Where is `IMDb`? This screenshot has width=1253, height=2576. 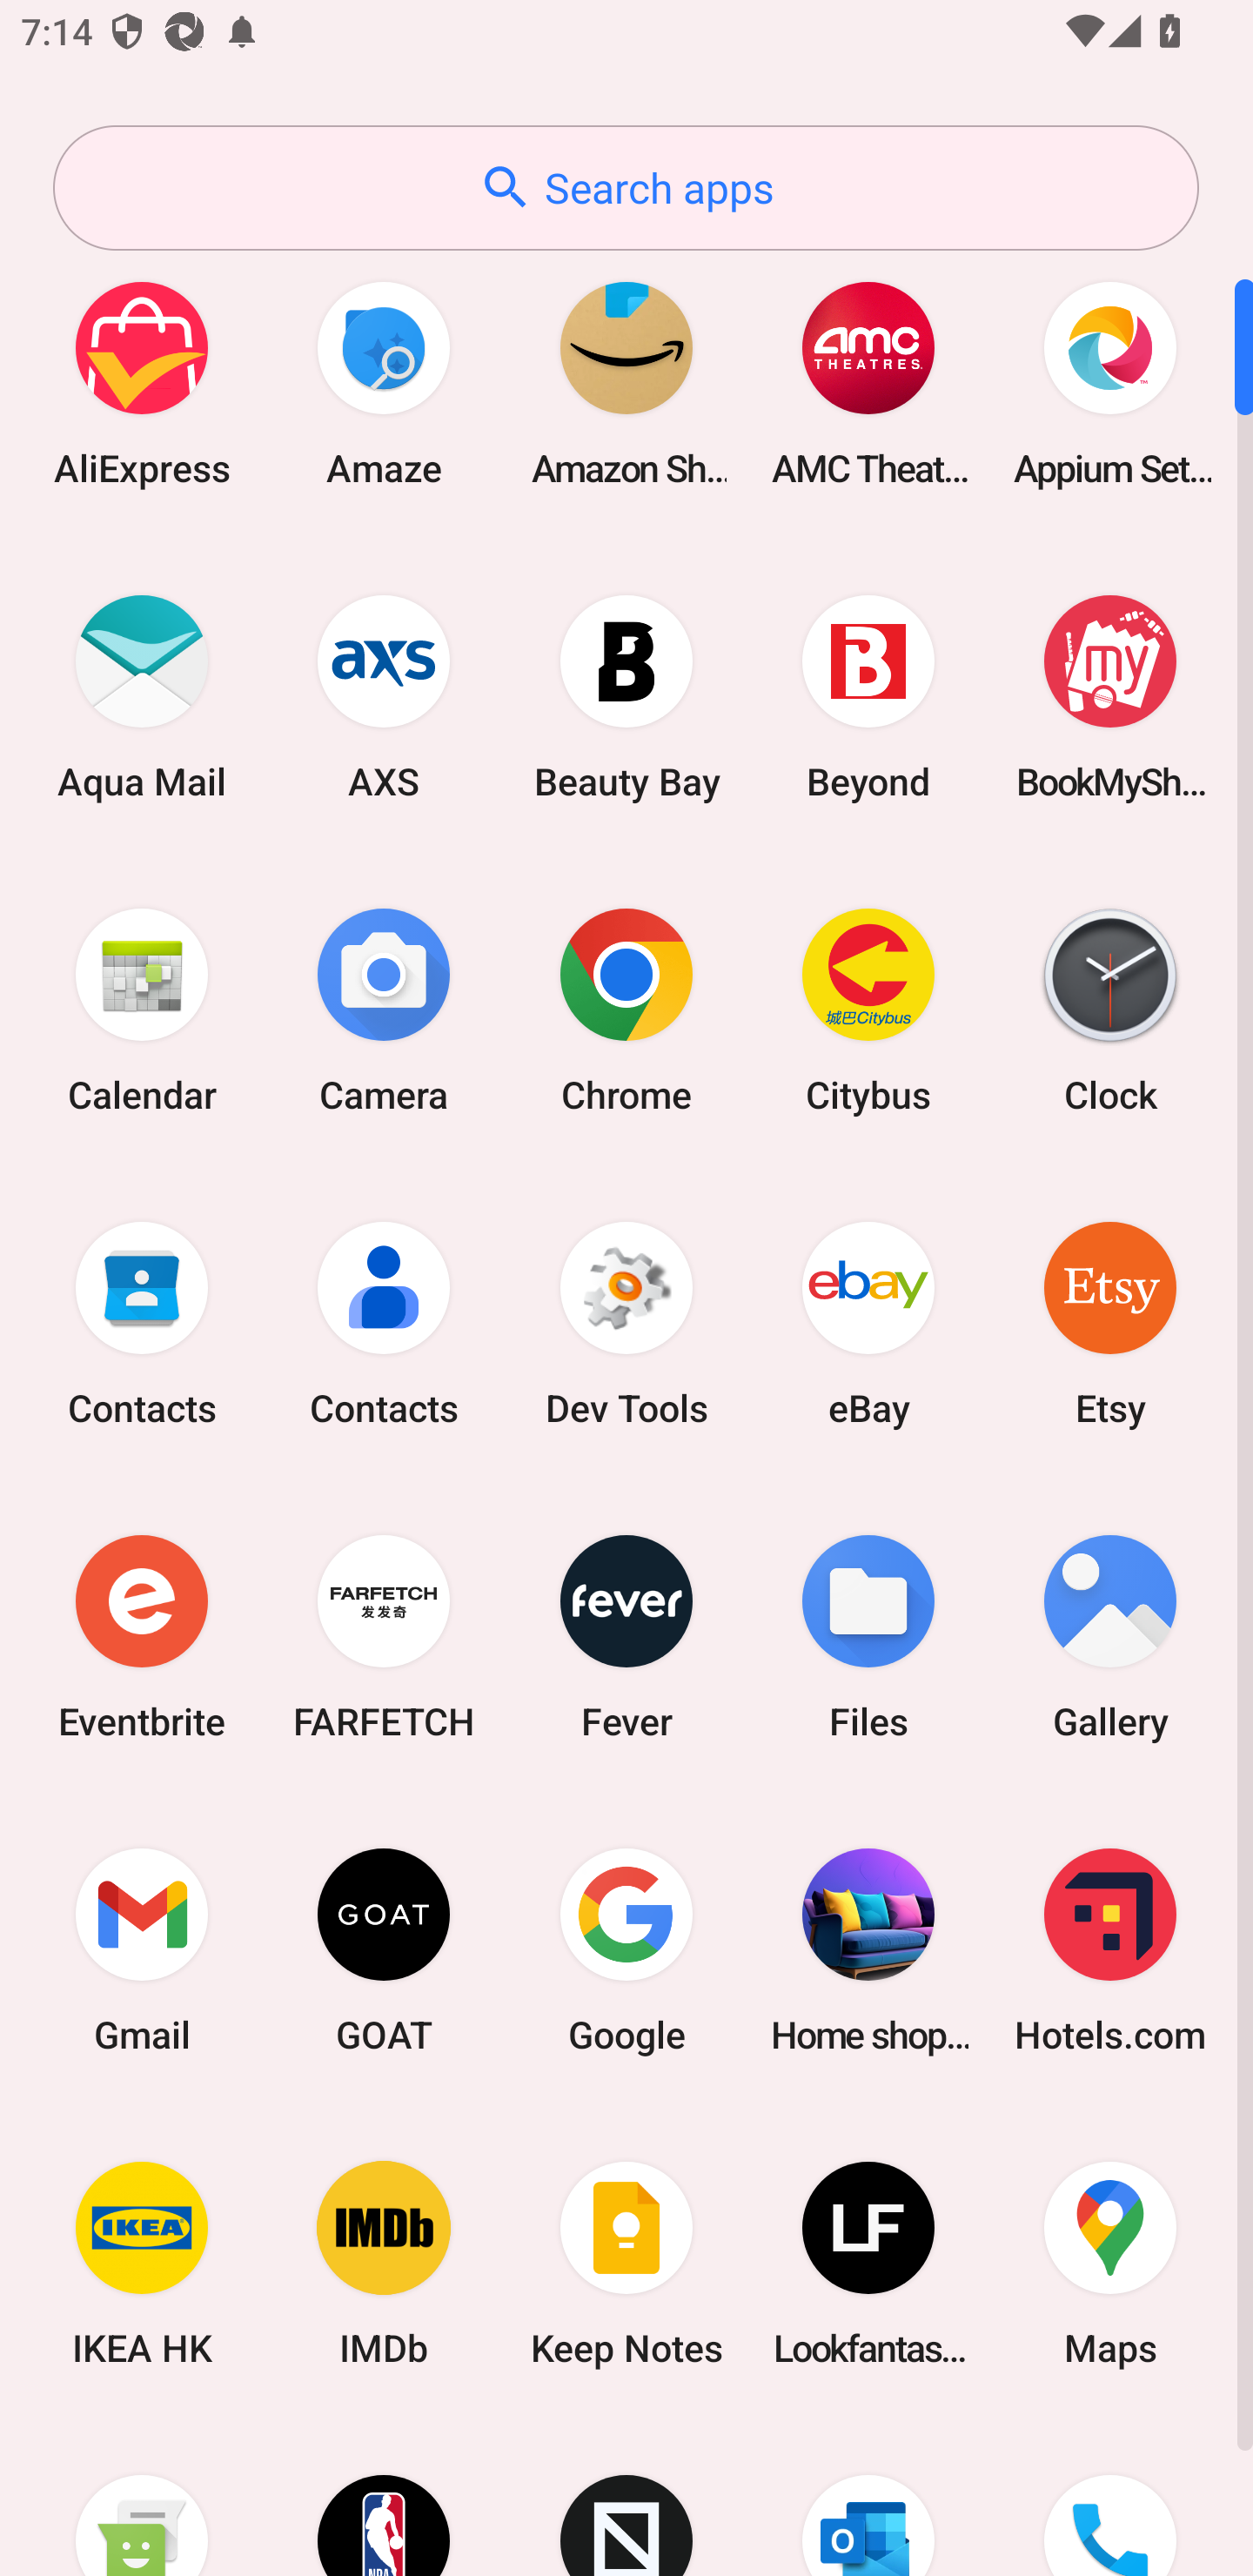
IMDb is located at coordinates (384, 2264).